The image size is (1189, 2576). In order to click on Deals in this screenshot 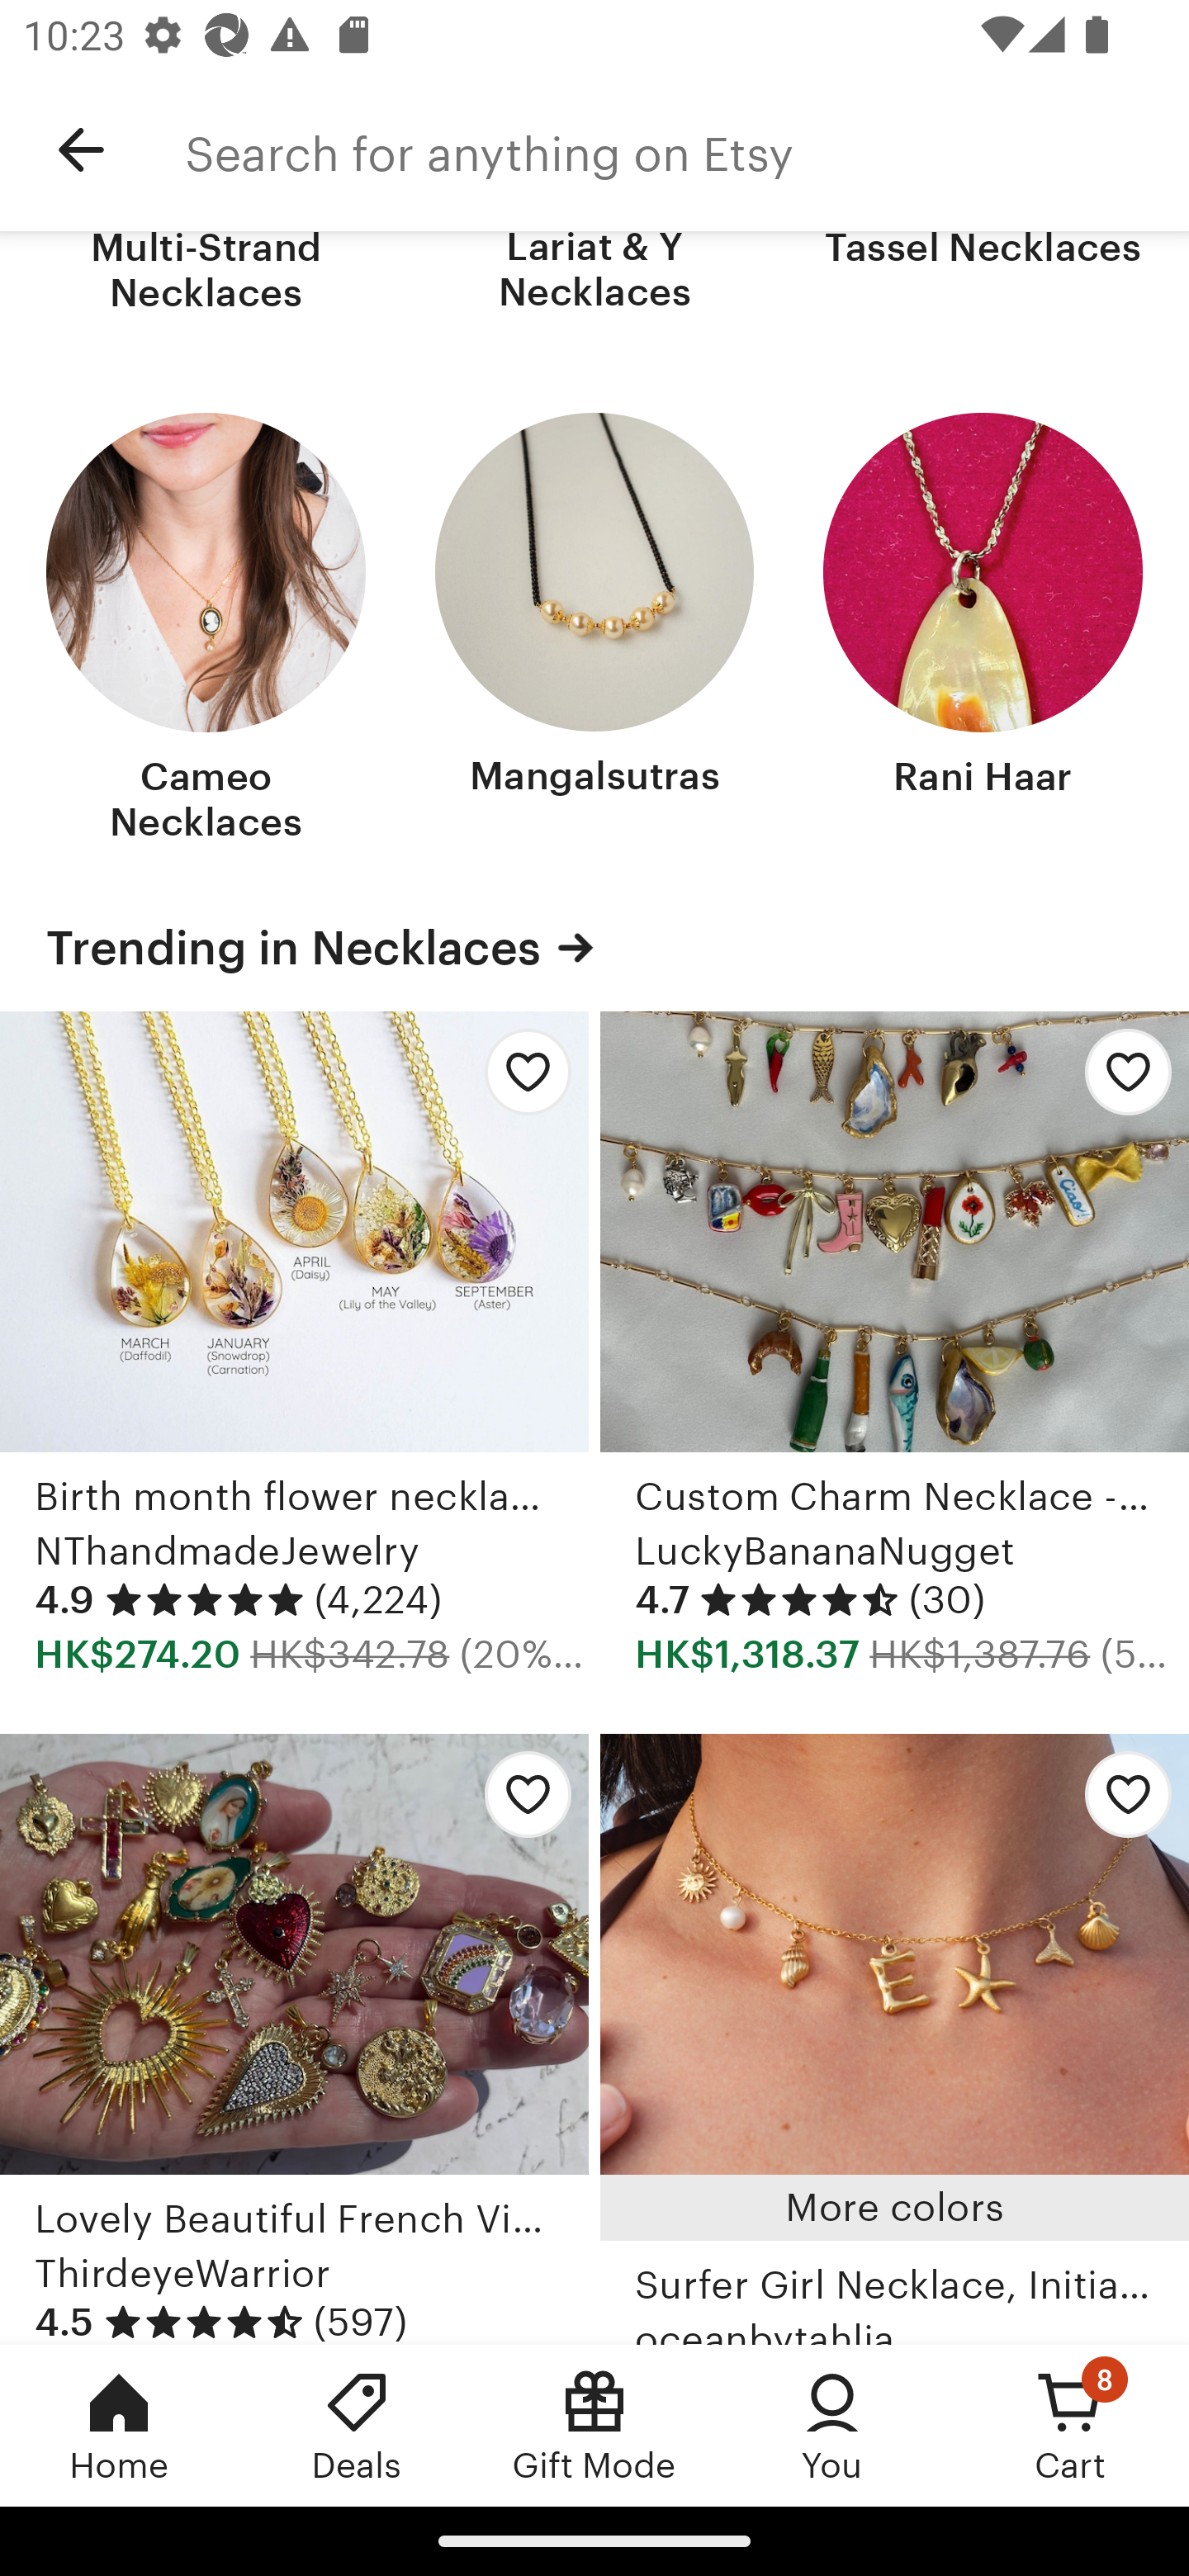, I will do `click(357, 2425)`.